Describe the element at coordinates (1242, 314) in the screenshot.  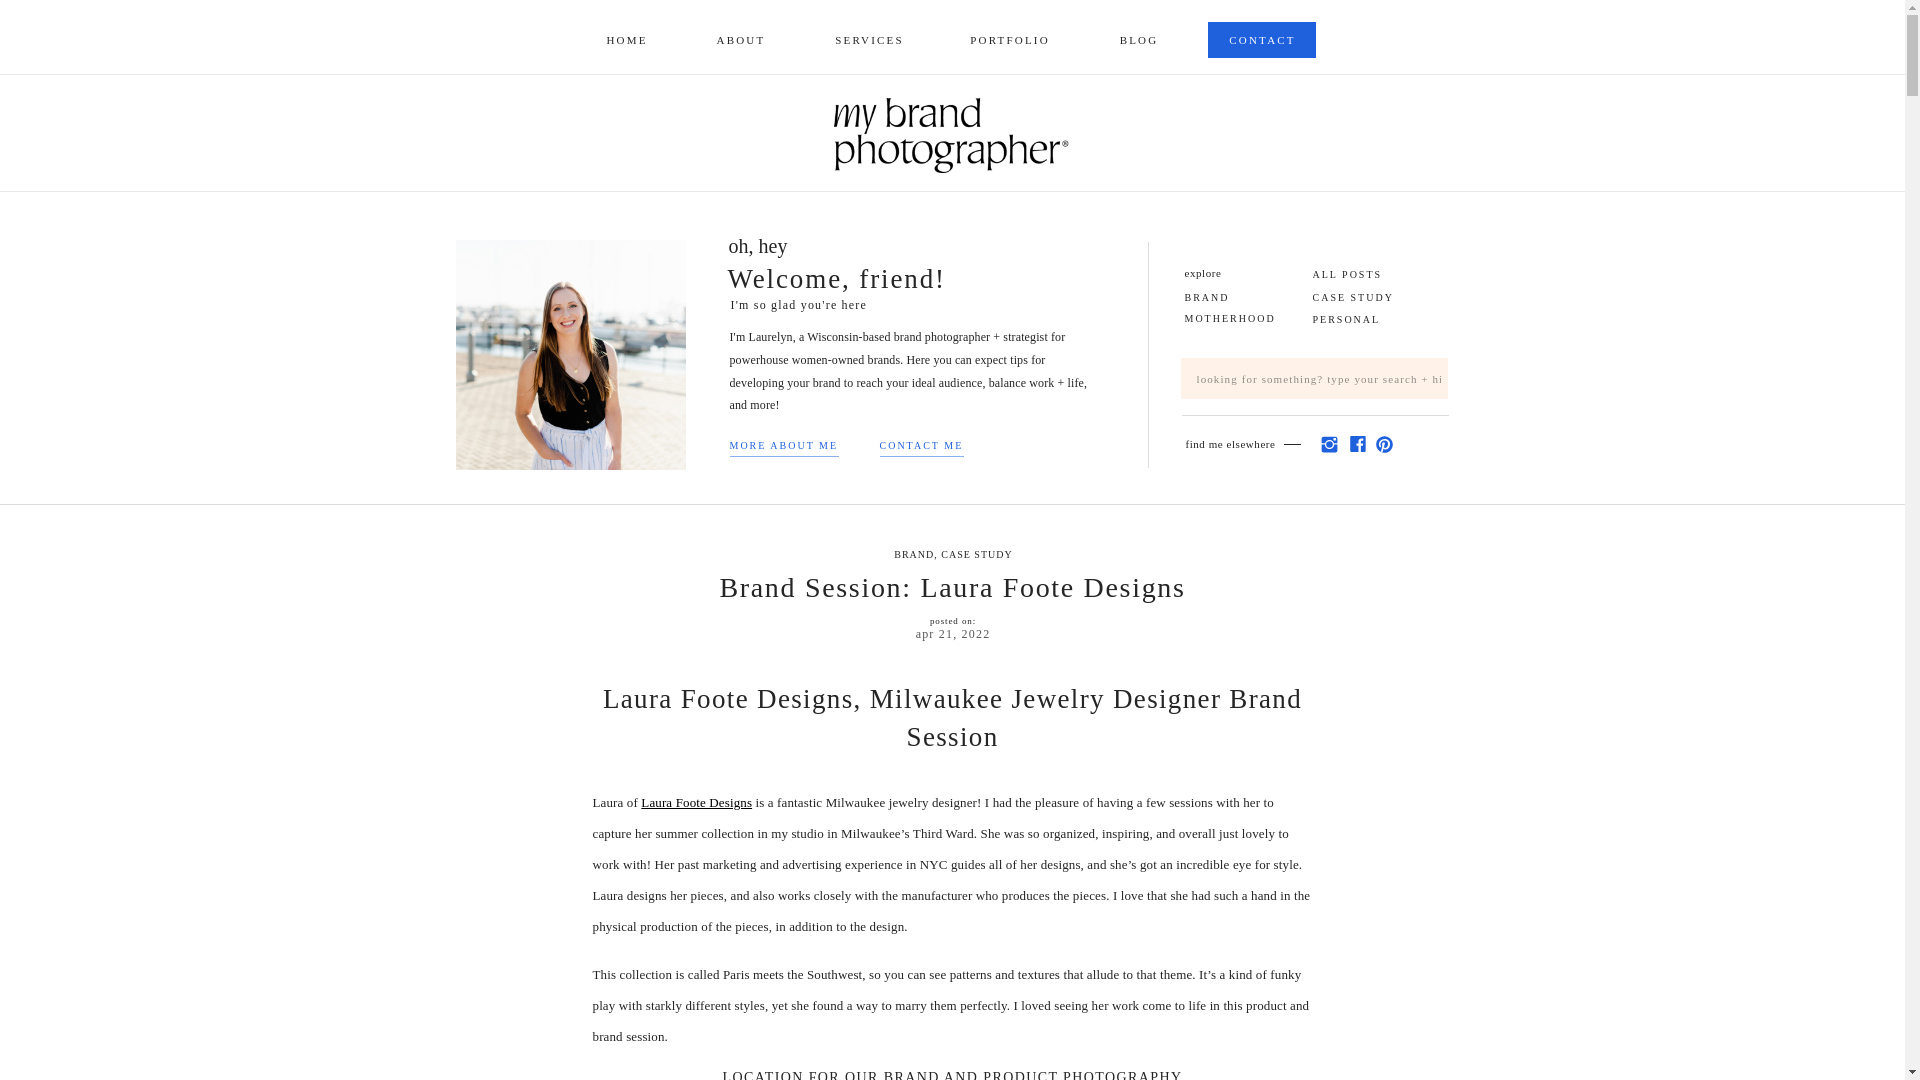
I see `MOTHERHOOD` at that location.